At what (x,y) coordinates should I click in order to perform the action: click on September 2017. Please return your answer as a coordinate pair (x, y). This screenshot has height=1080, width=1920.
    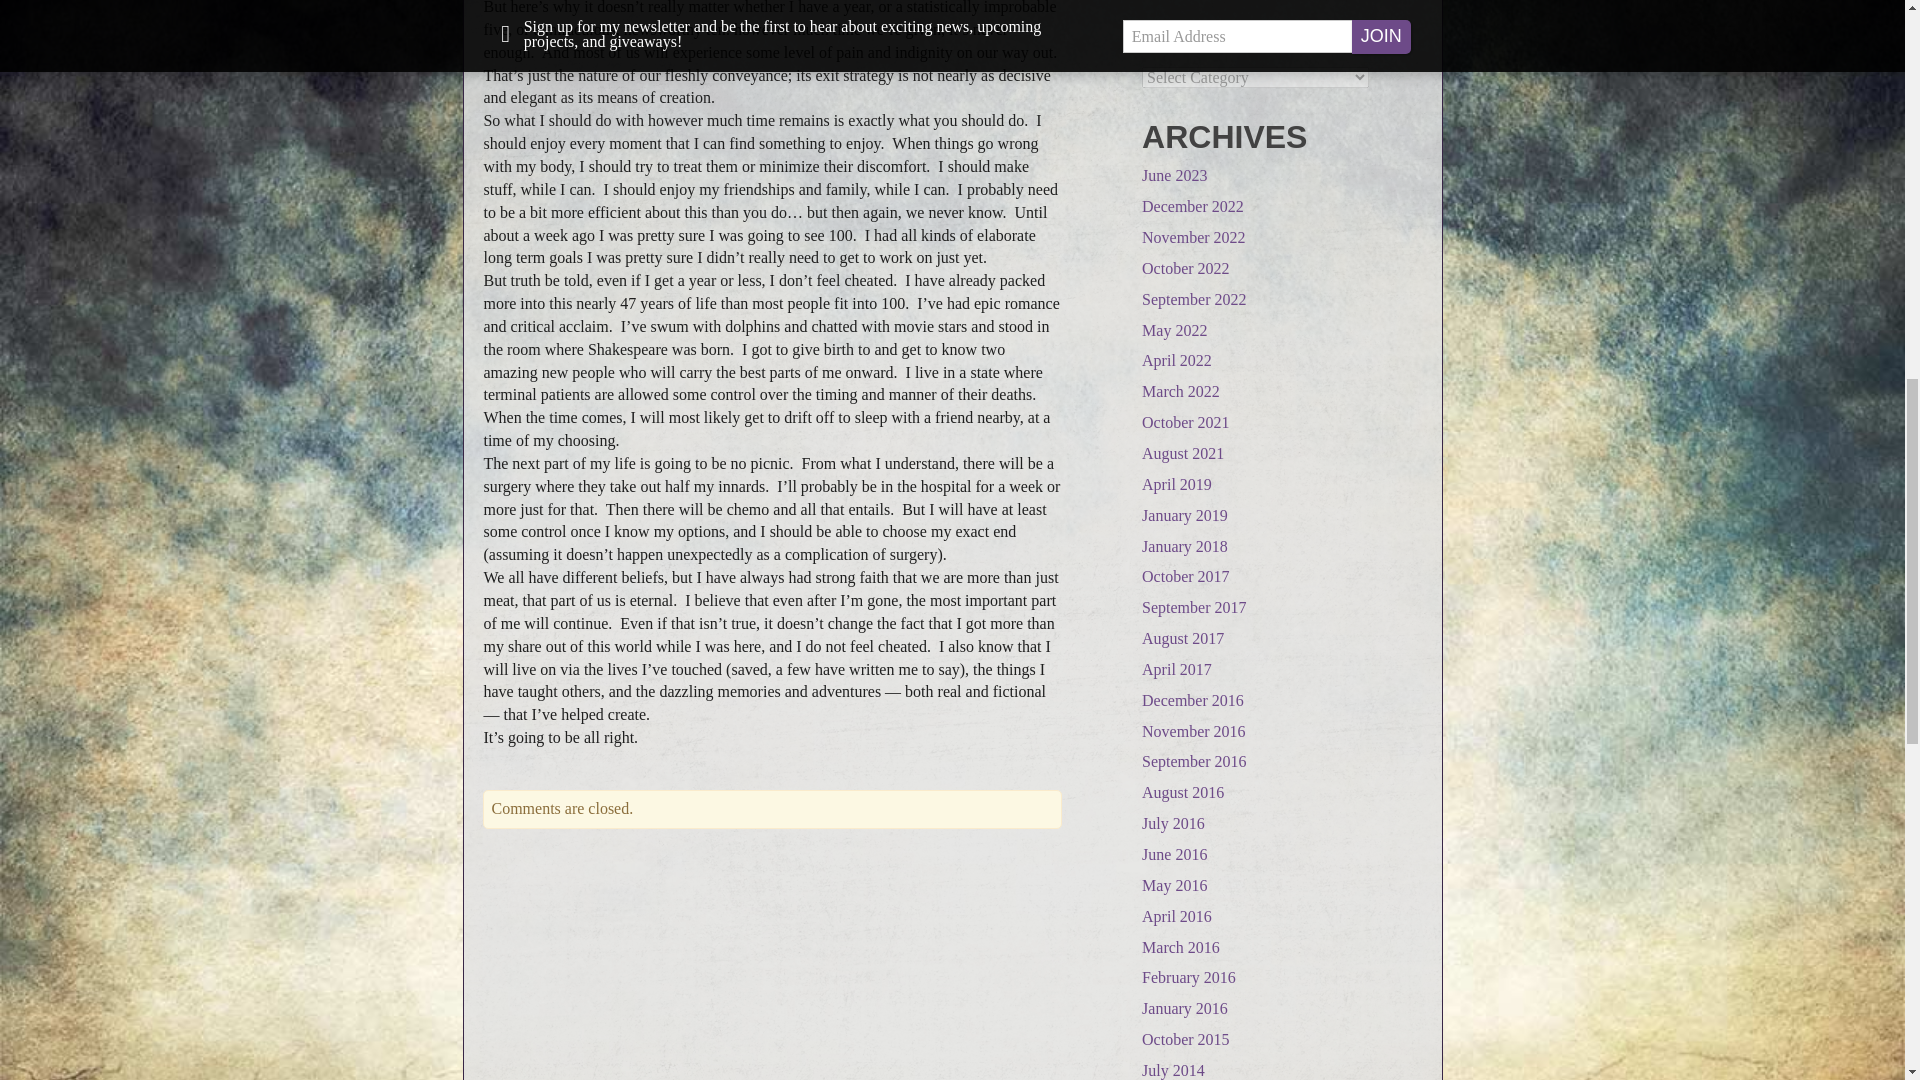
    Looking at the image, I should click on (1194, 607).